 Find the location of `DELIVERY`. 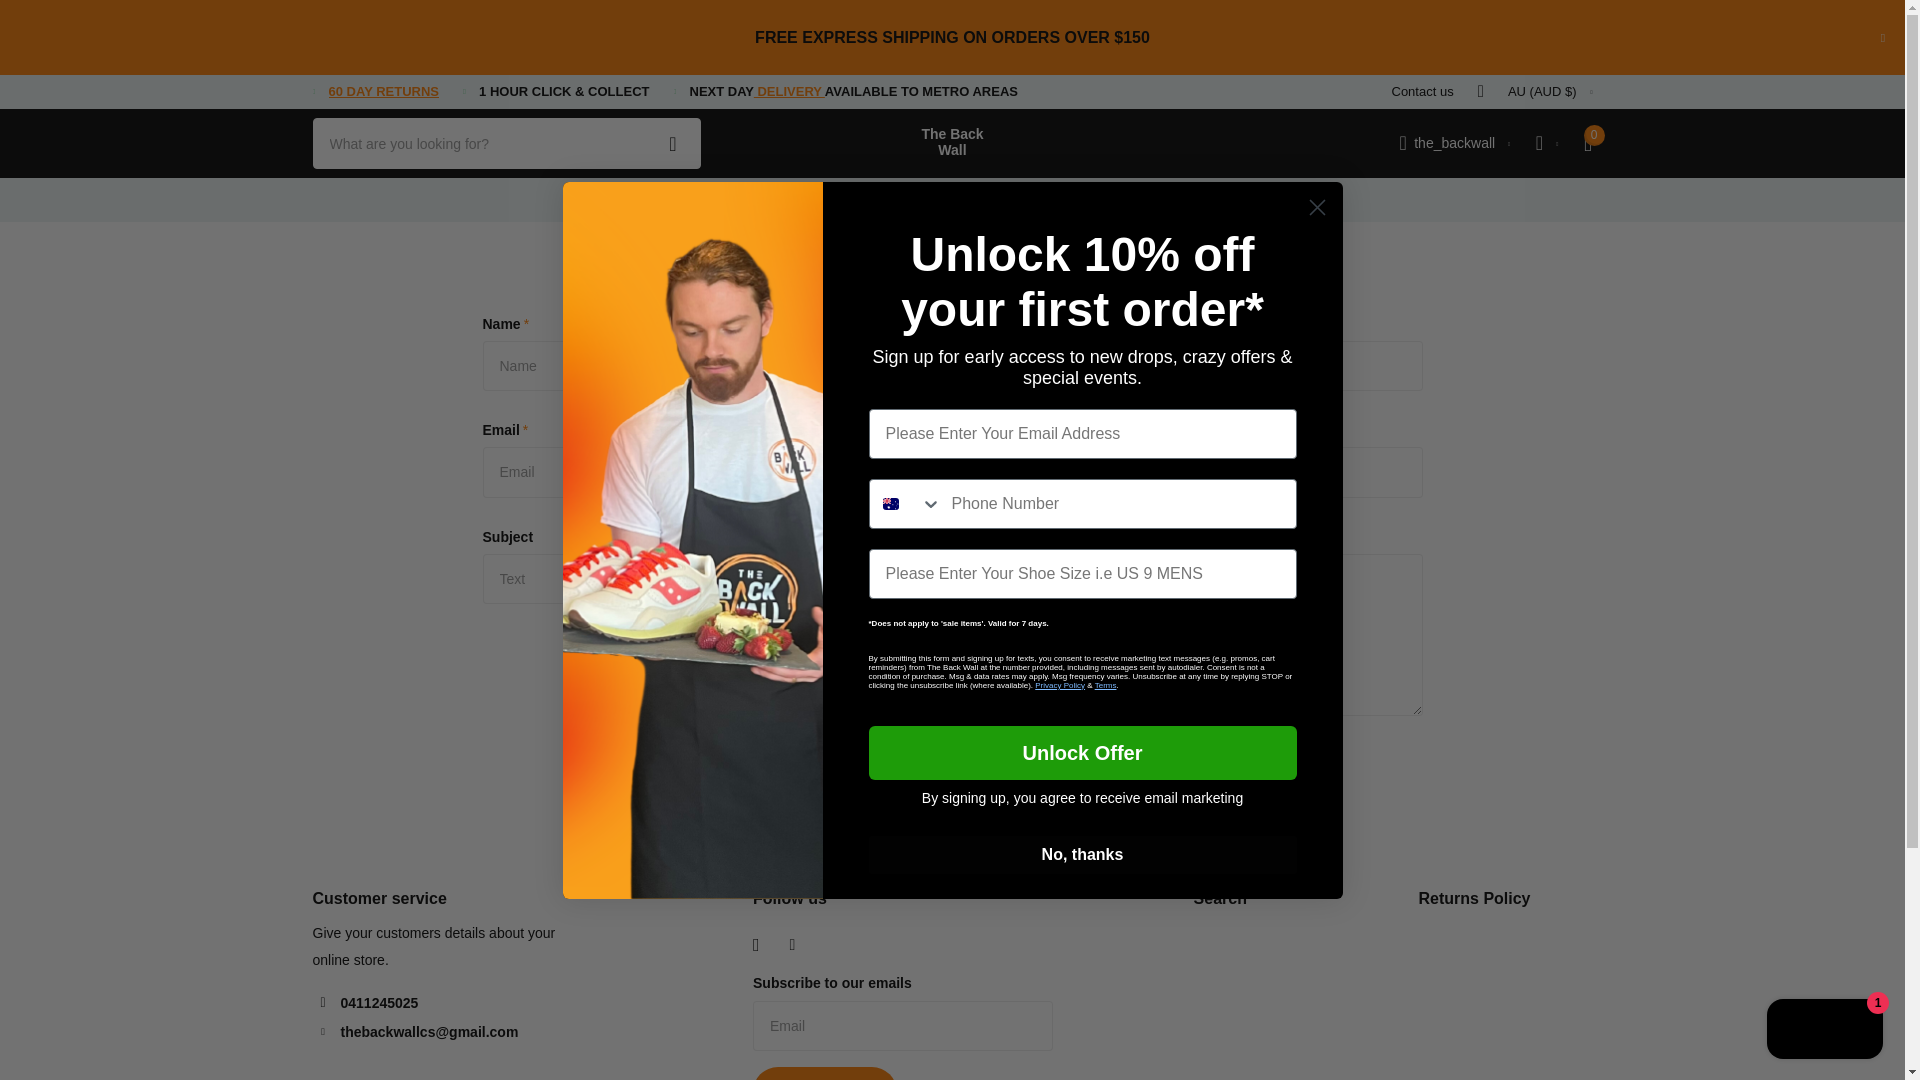

DELIVERY is located at coordinates (790, 92).